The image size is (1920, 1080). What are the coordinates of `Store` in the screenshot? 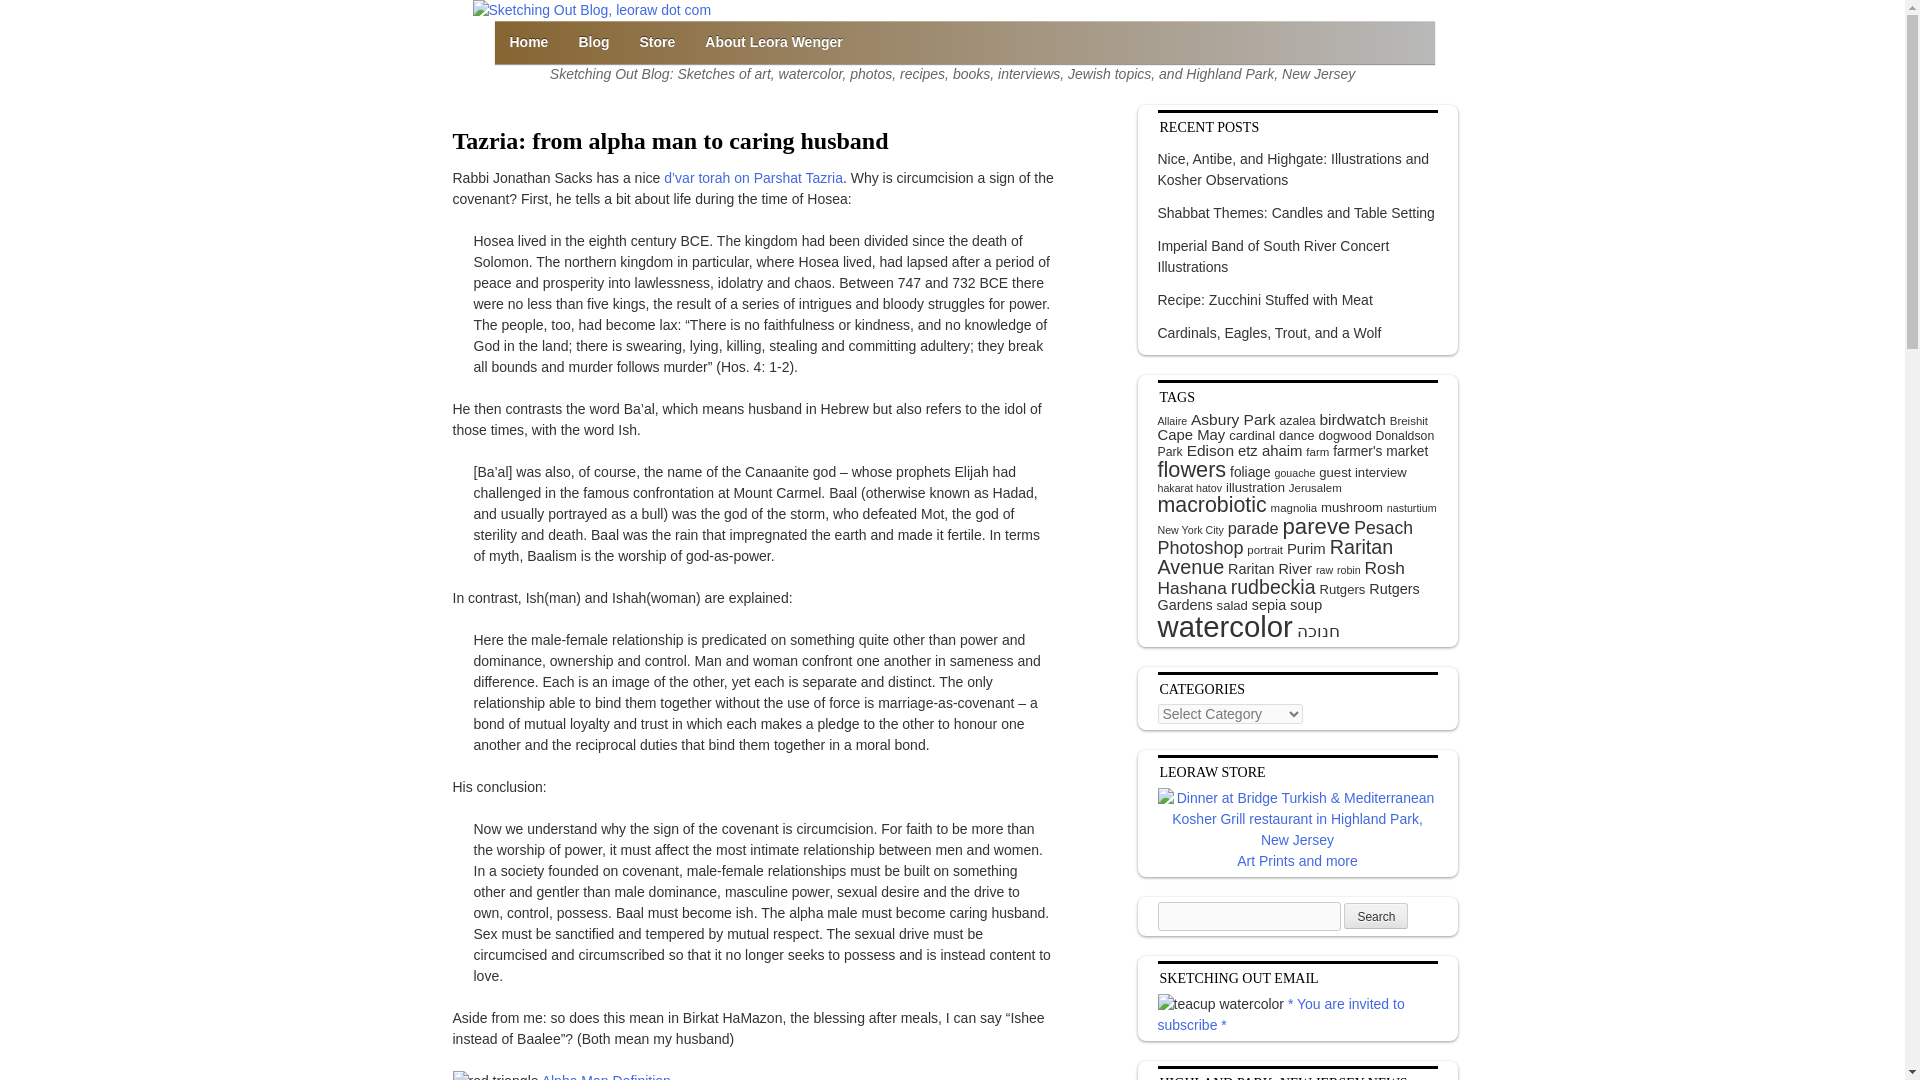 It's located at (658, 42).